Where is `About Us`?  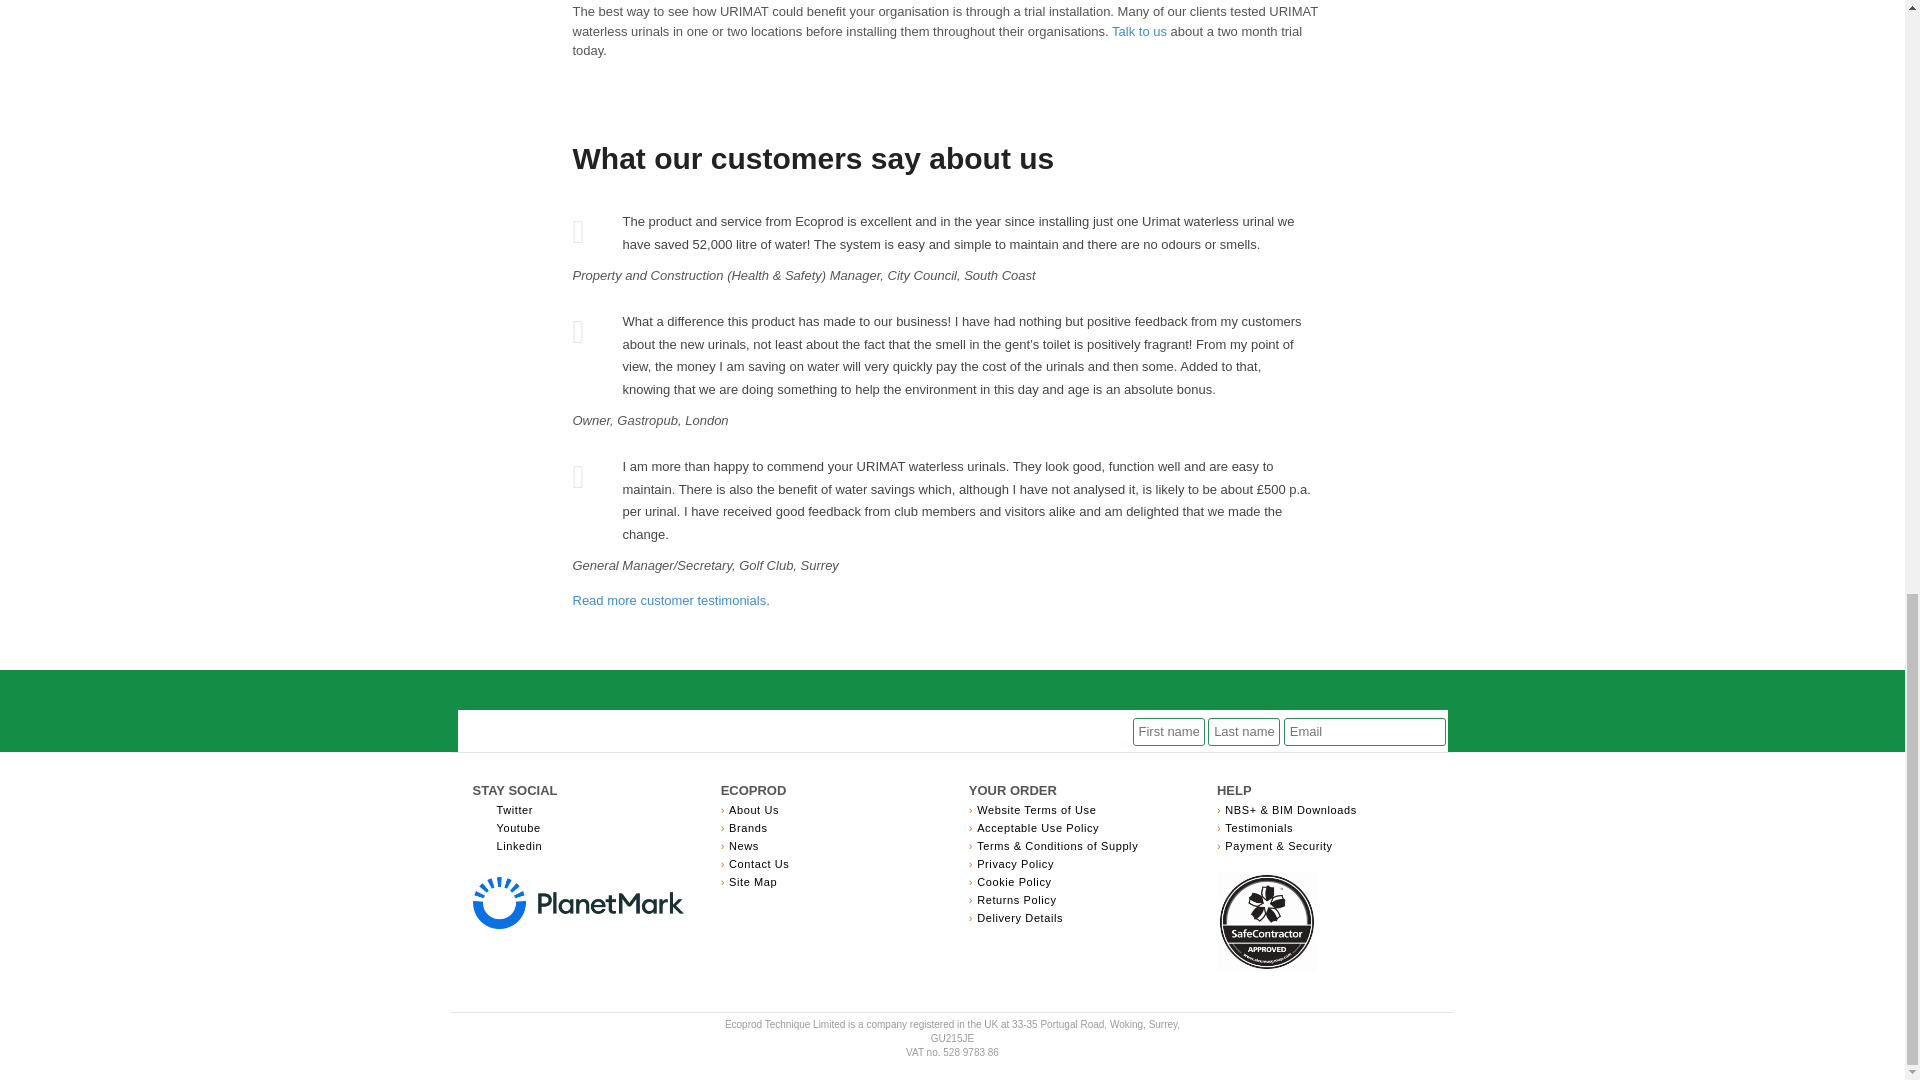 About Us is located at coordinates (754, 810).